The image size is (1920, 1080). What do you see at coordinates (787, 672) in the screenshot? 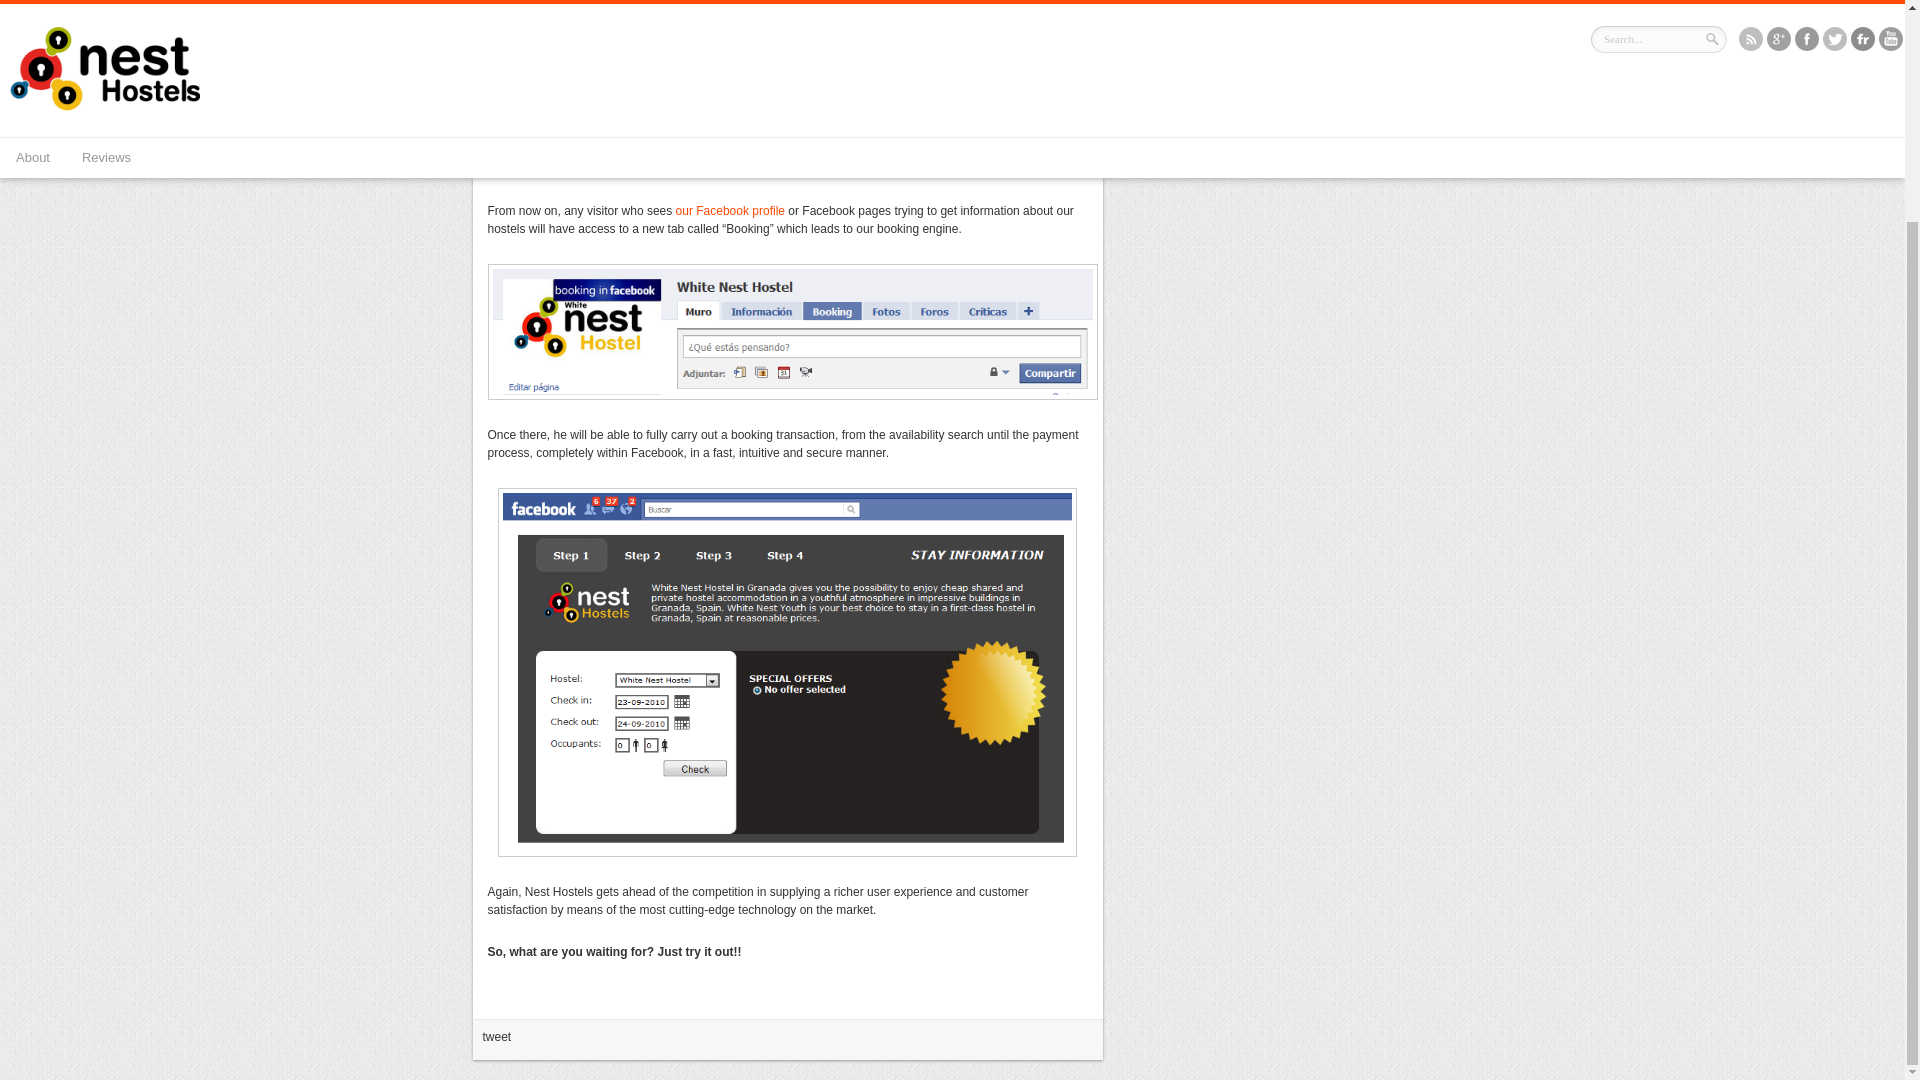
I see `whitebooking` at bounding box center [787, 672].